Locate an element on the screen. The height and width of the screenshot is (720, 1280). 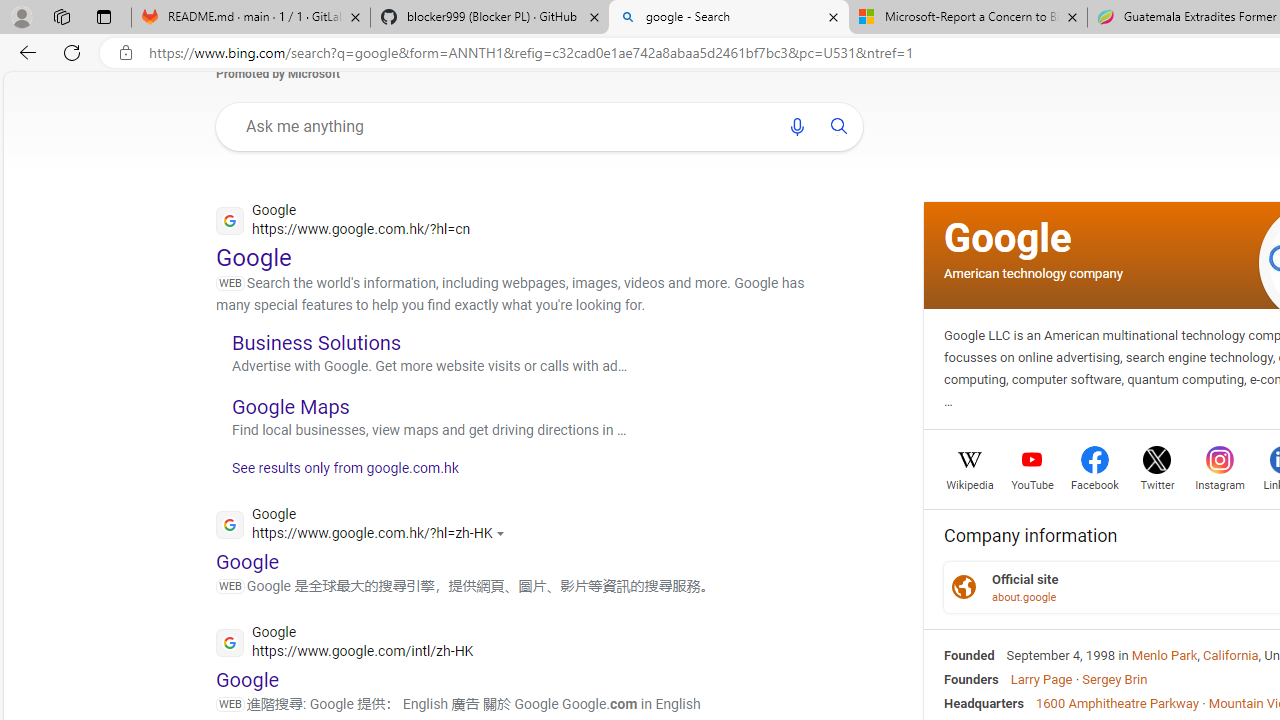
Search using voice is located at coordinates (797, 126).